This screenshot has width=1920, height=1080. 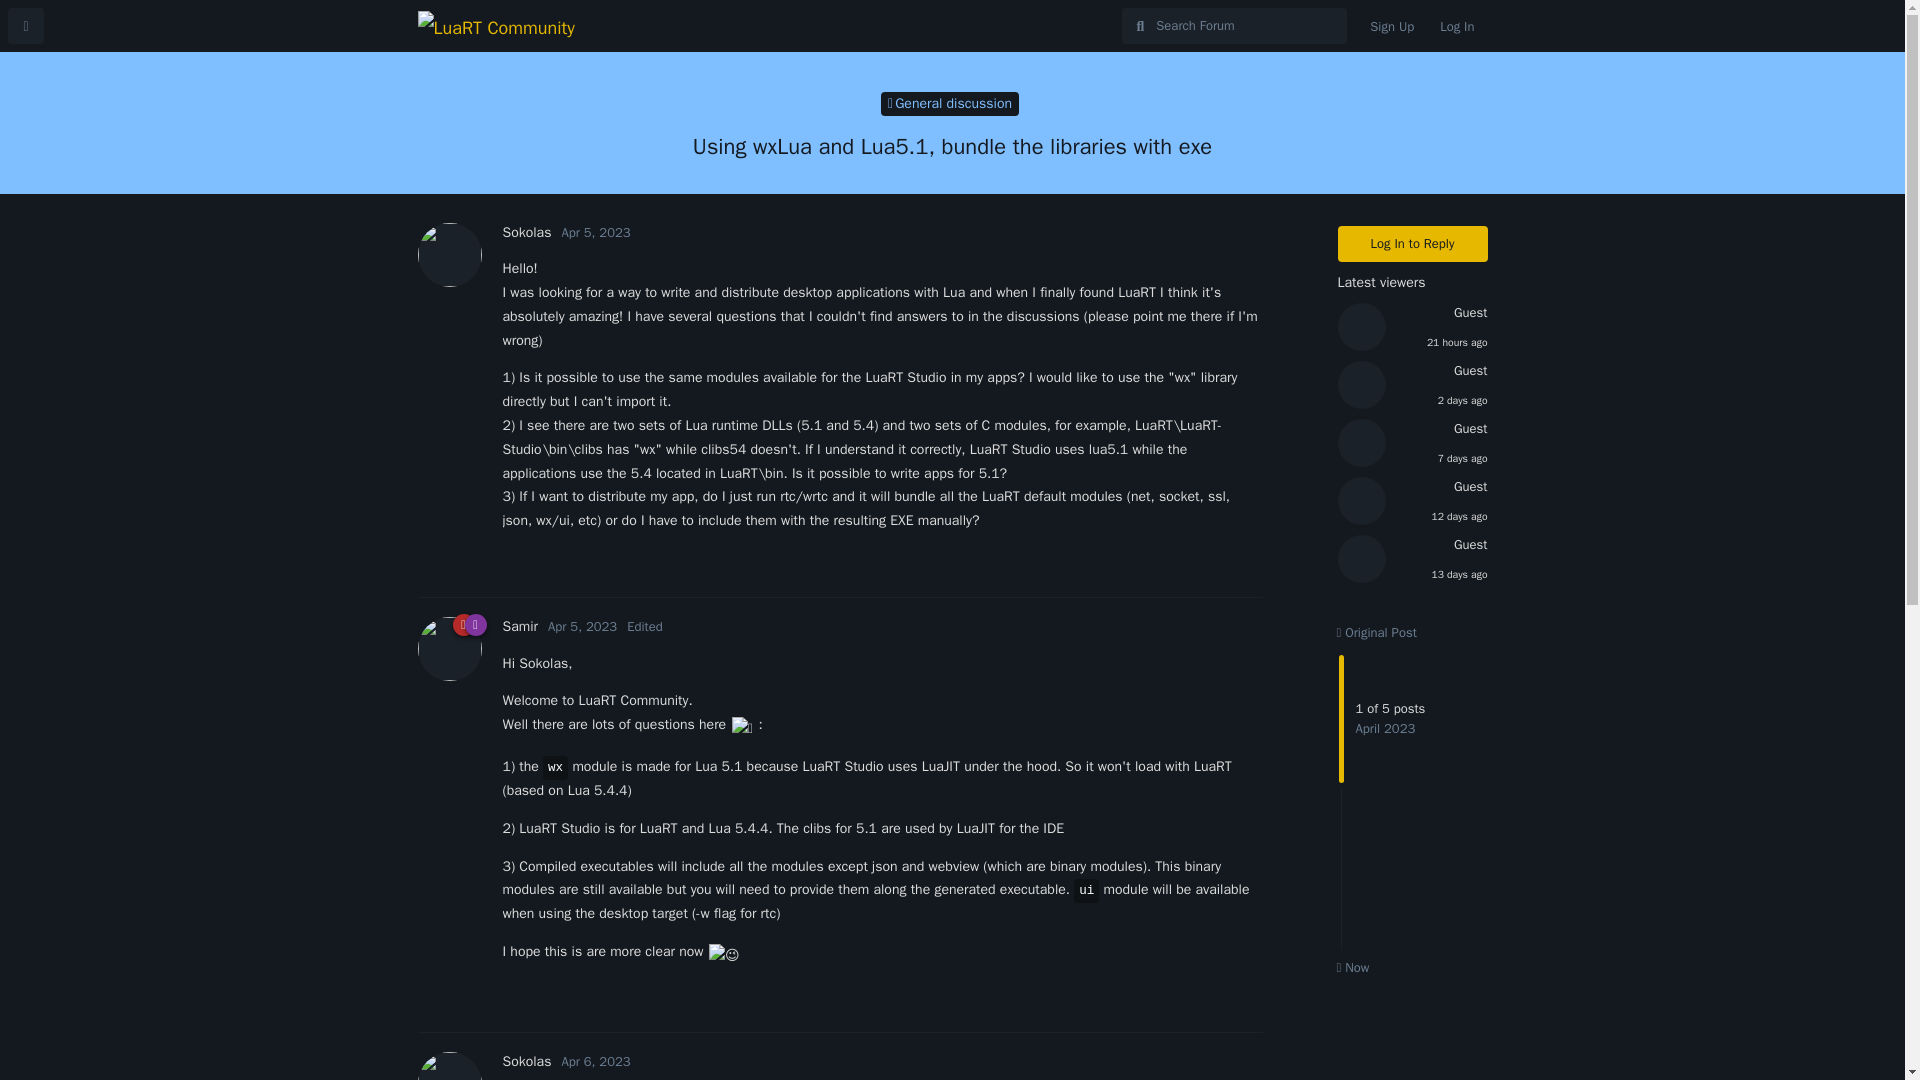 I want to click on Original Post, so click(x=1376, y=632).